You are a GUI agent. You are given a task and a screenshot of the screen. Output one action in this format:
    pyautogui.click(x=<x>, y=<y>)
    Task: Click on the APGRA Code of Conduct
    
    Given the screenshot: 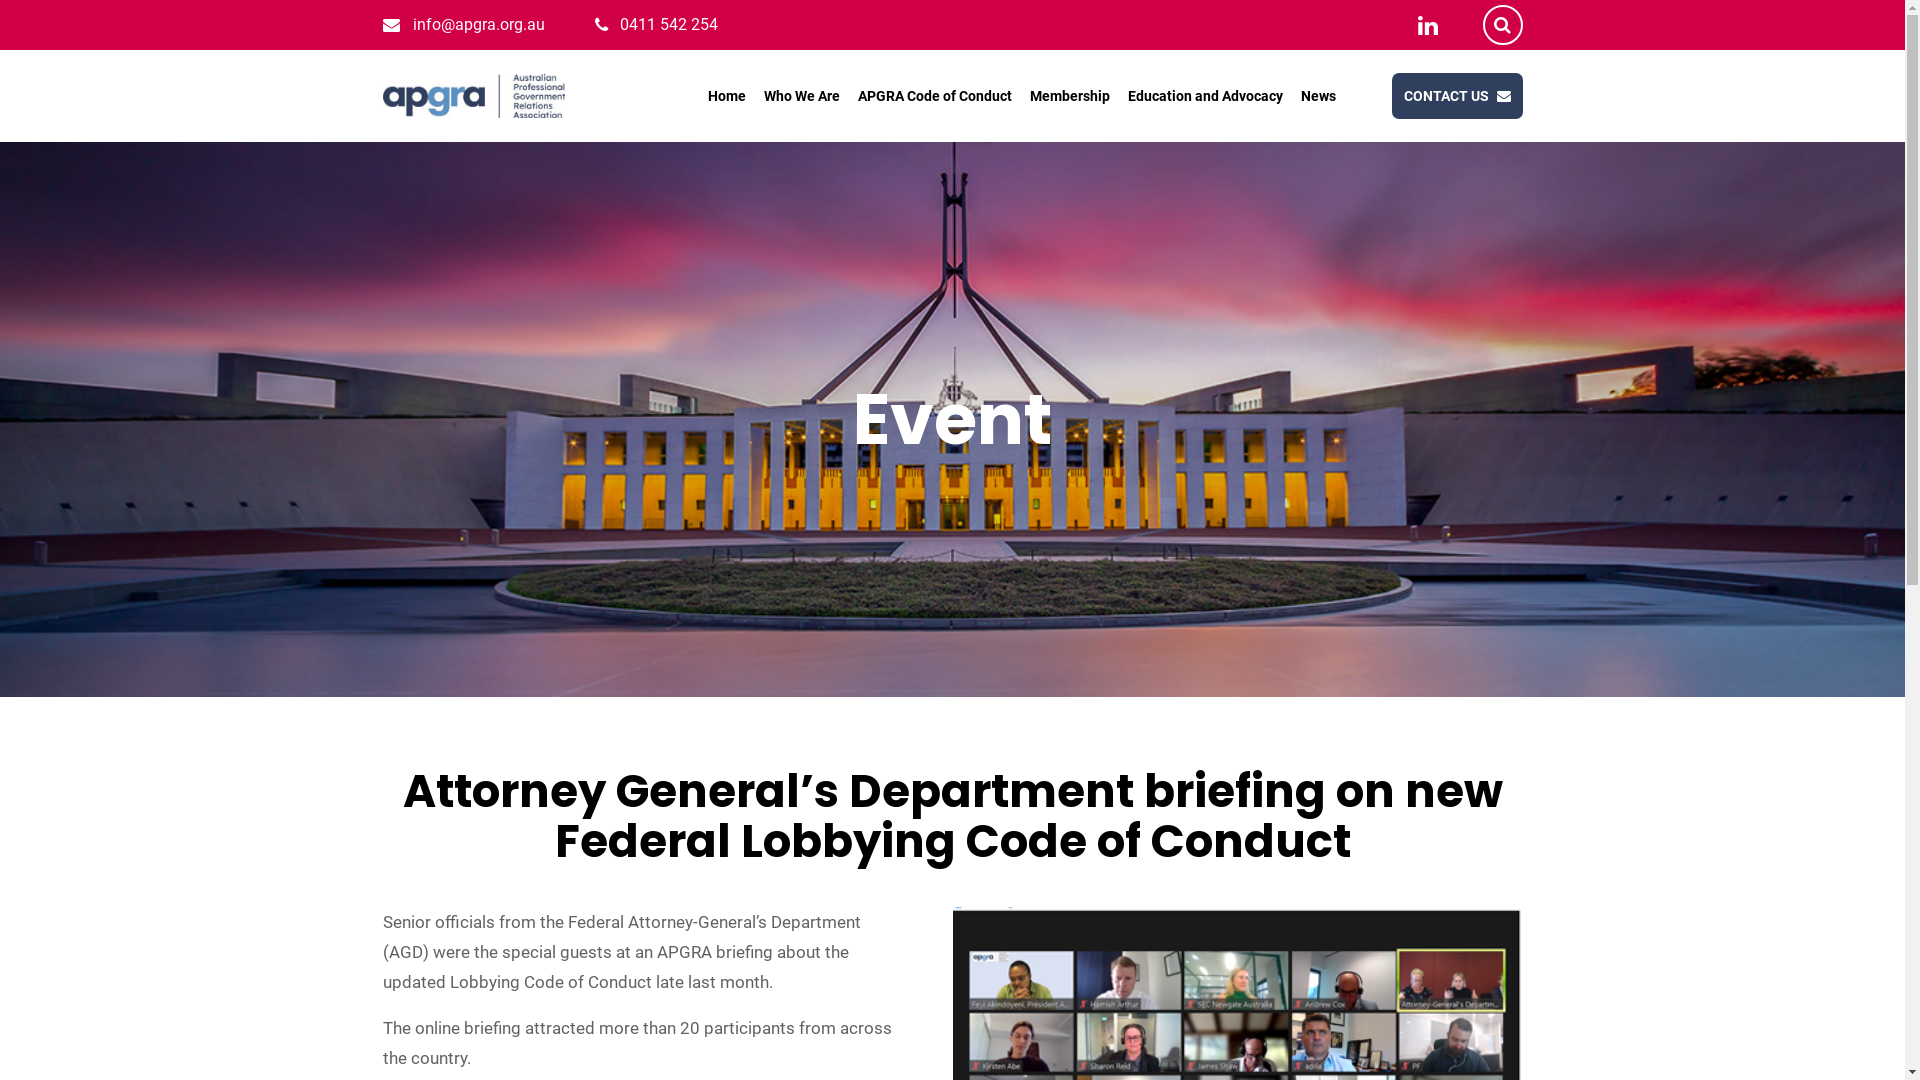 What is the action you would take?
    pyautogui.click(x=935, y=96)
    